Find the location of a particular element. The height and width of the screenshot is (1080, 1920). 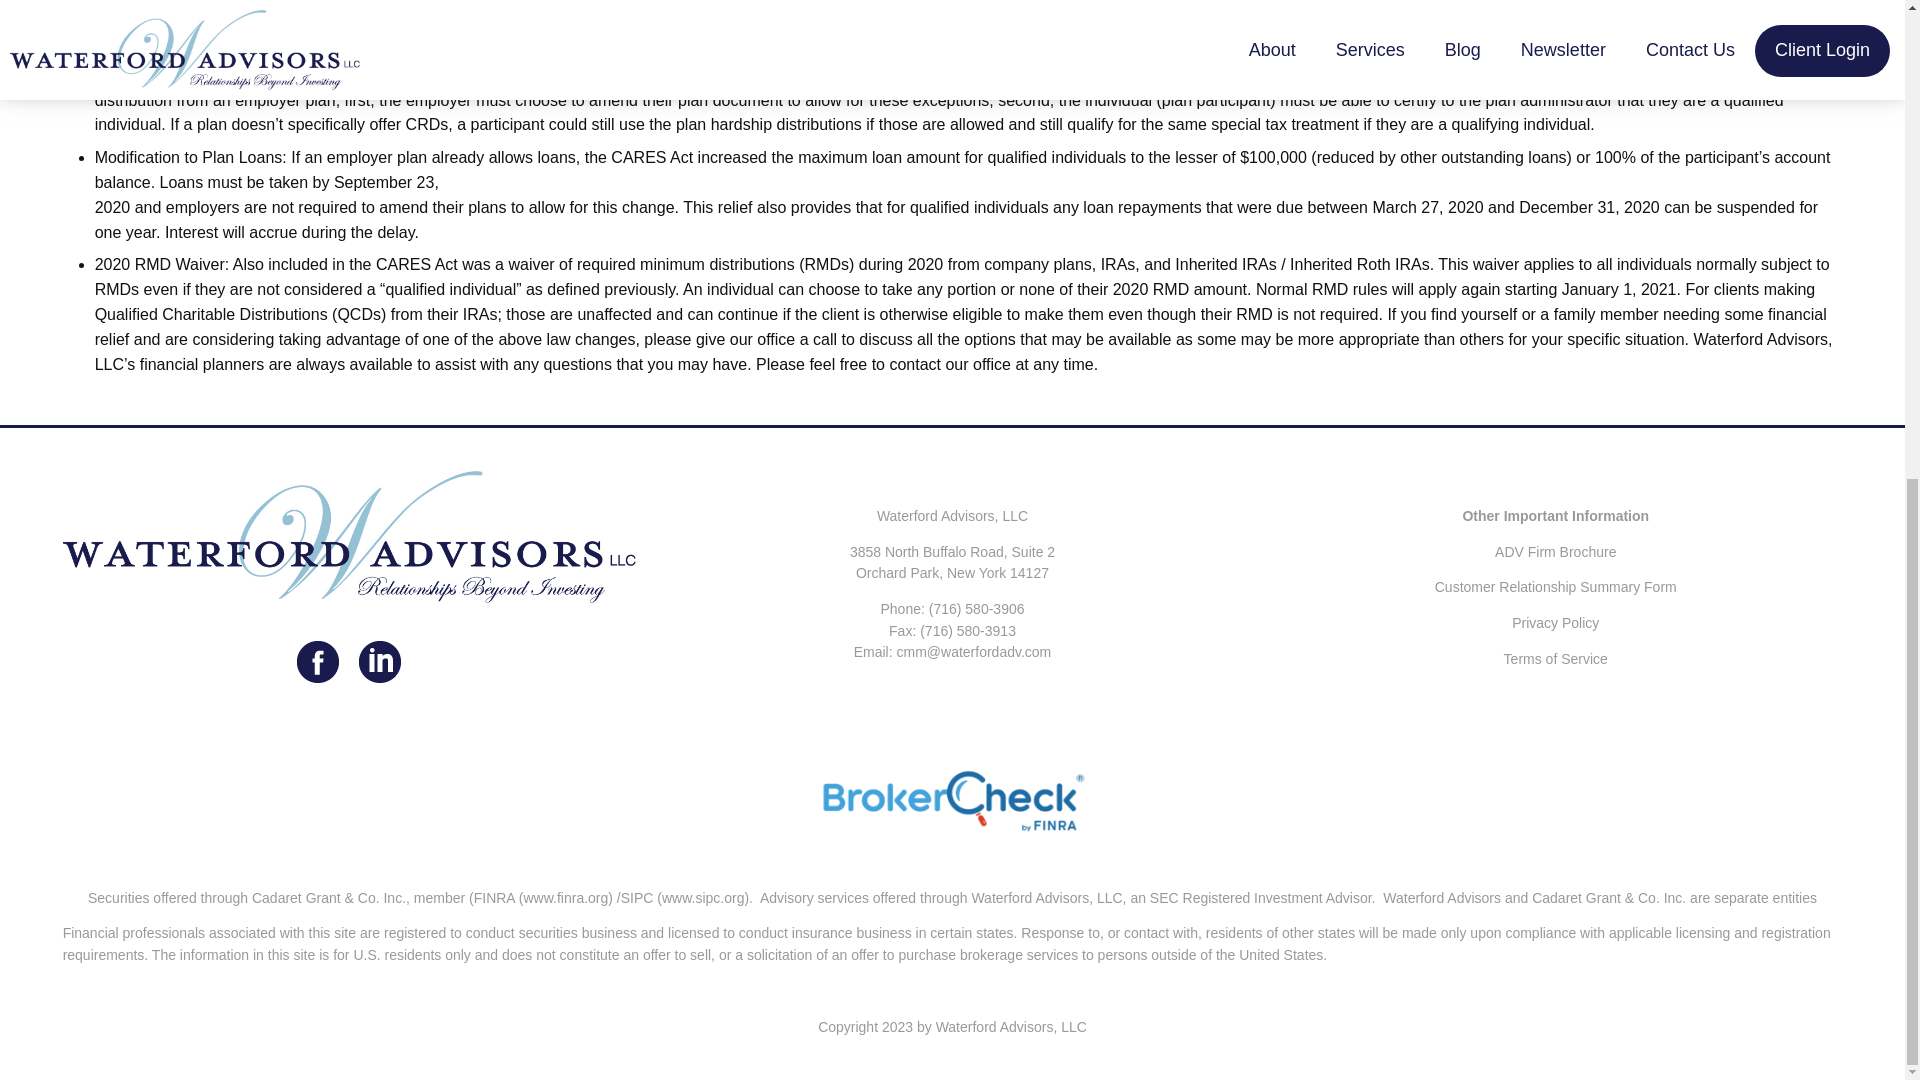

www.finra.org is located at coordinates (565, 898).